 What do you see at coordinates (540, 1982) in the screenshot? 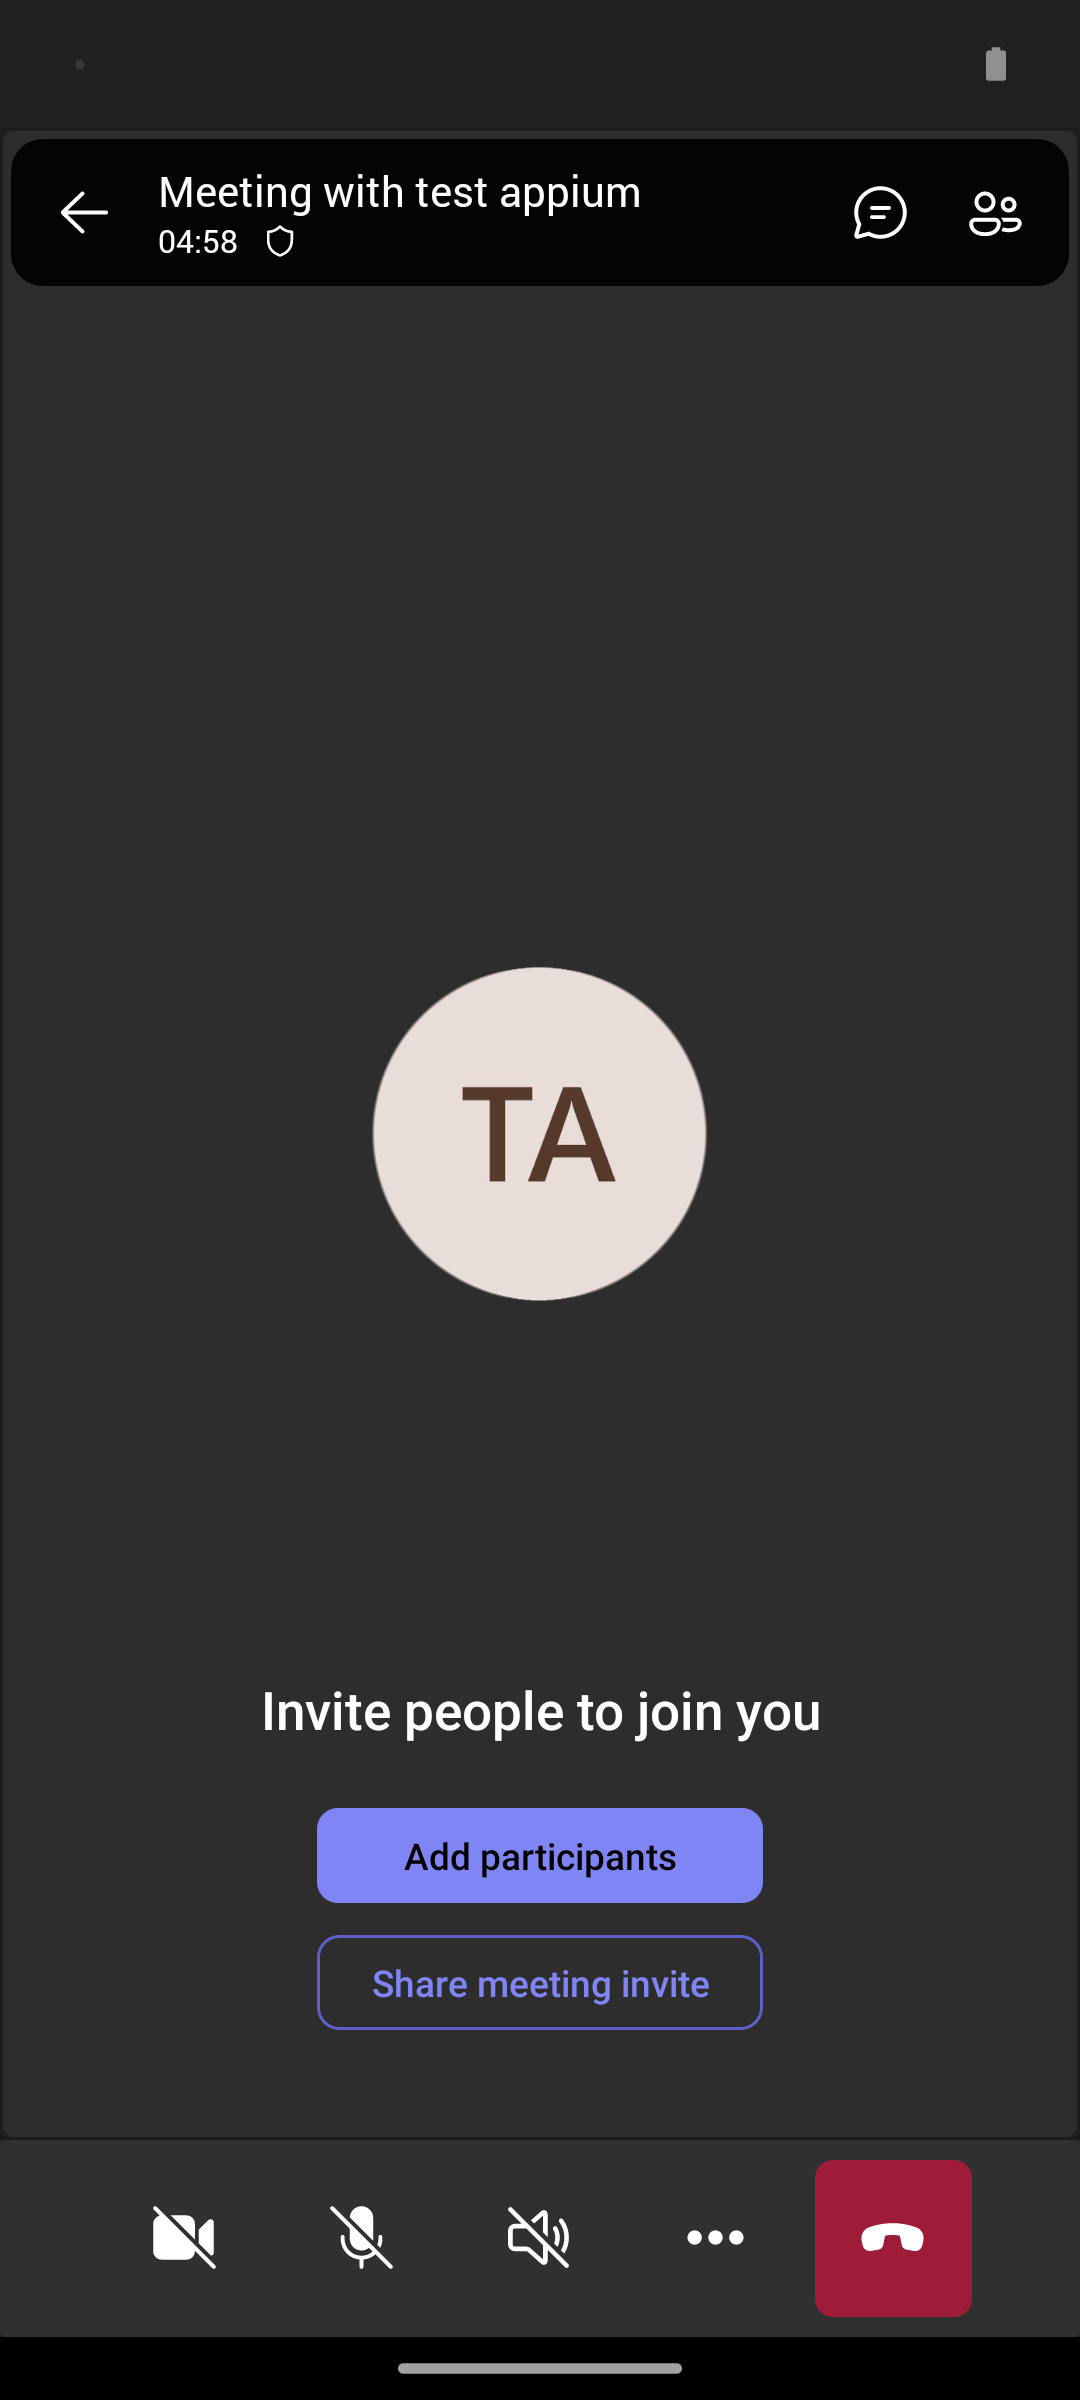
I see `Share meeting invite` at bounding box center [540, 1982].